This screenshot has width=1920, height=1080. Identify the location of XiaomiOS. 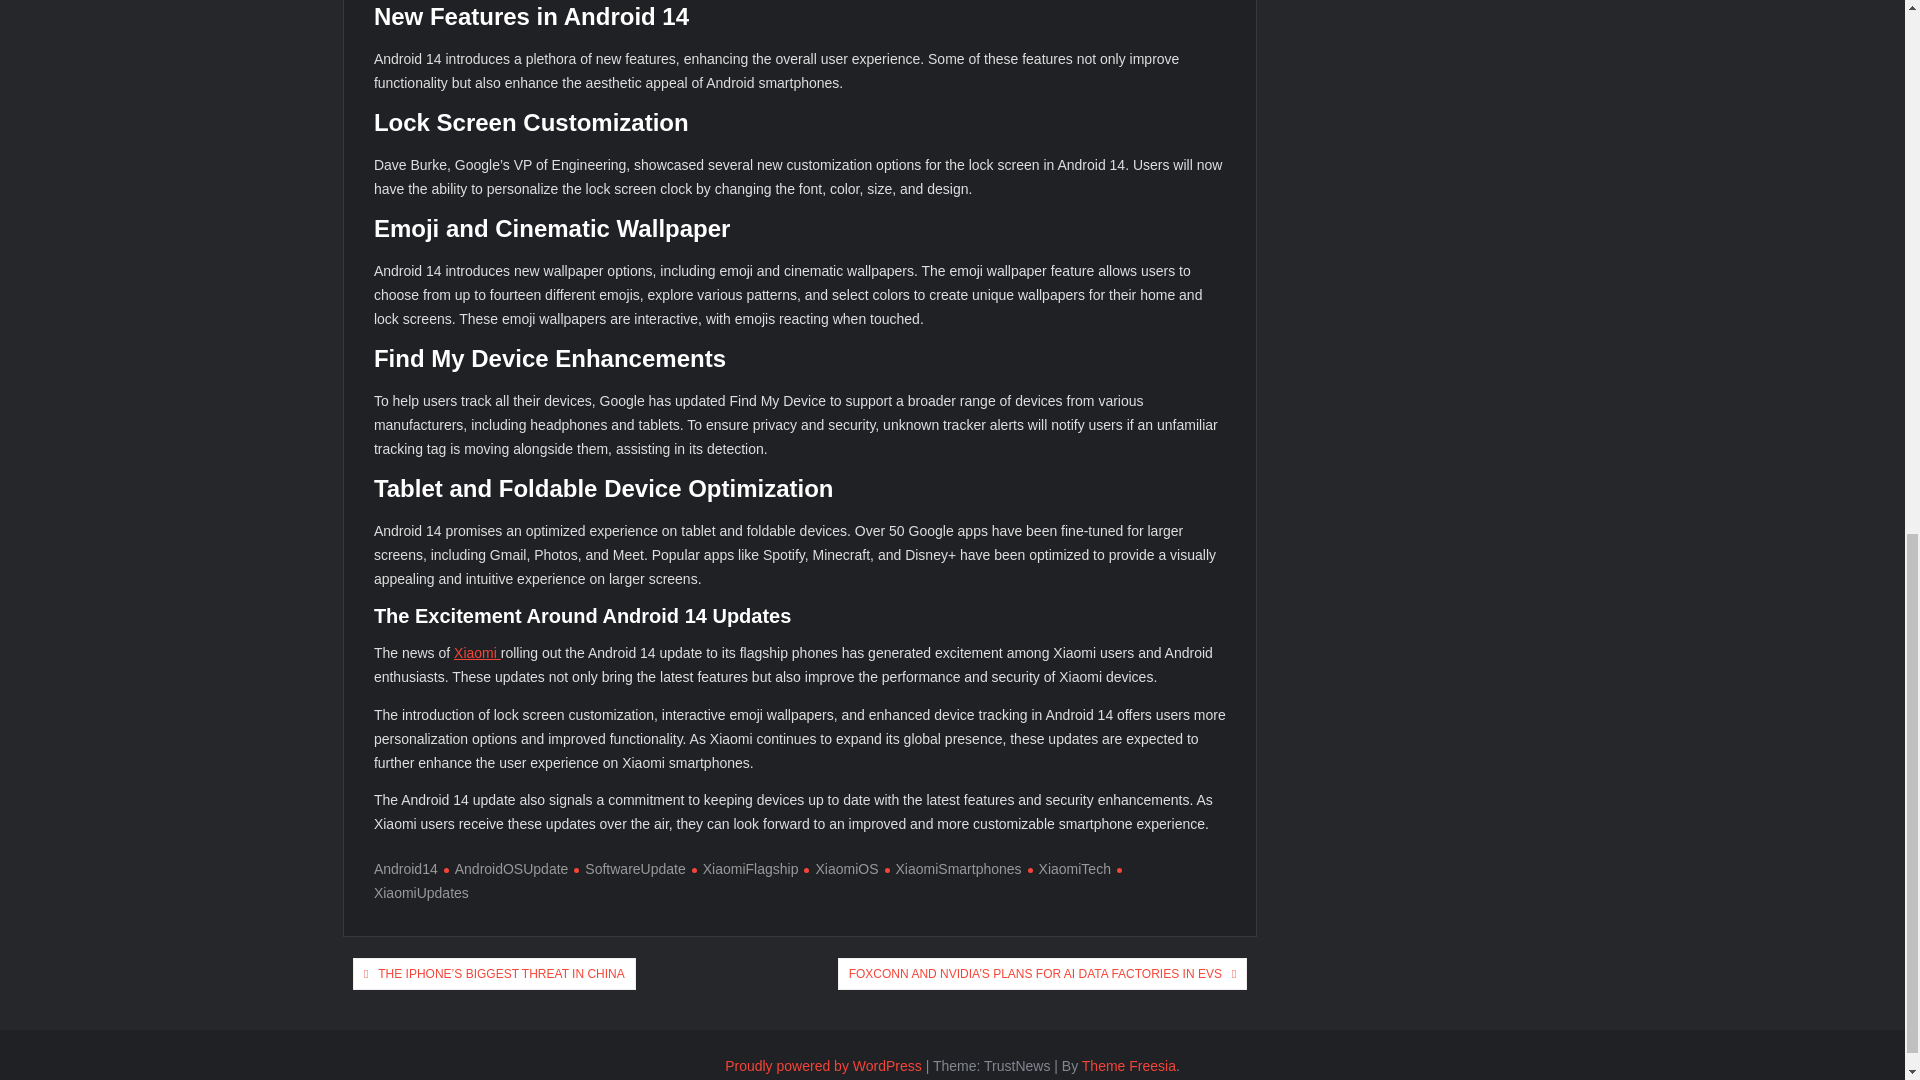
(840, 868).